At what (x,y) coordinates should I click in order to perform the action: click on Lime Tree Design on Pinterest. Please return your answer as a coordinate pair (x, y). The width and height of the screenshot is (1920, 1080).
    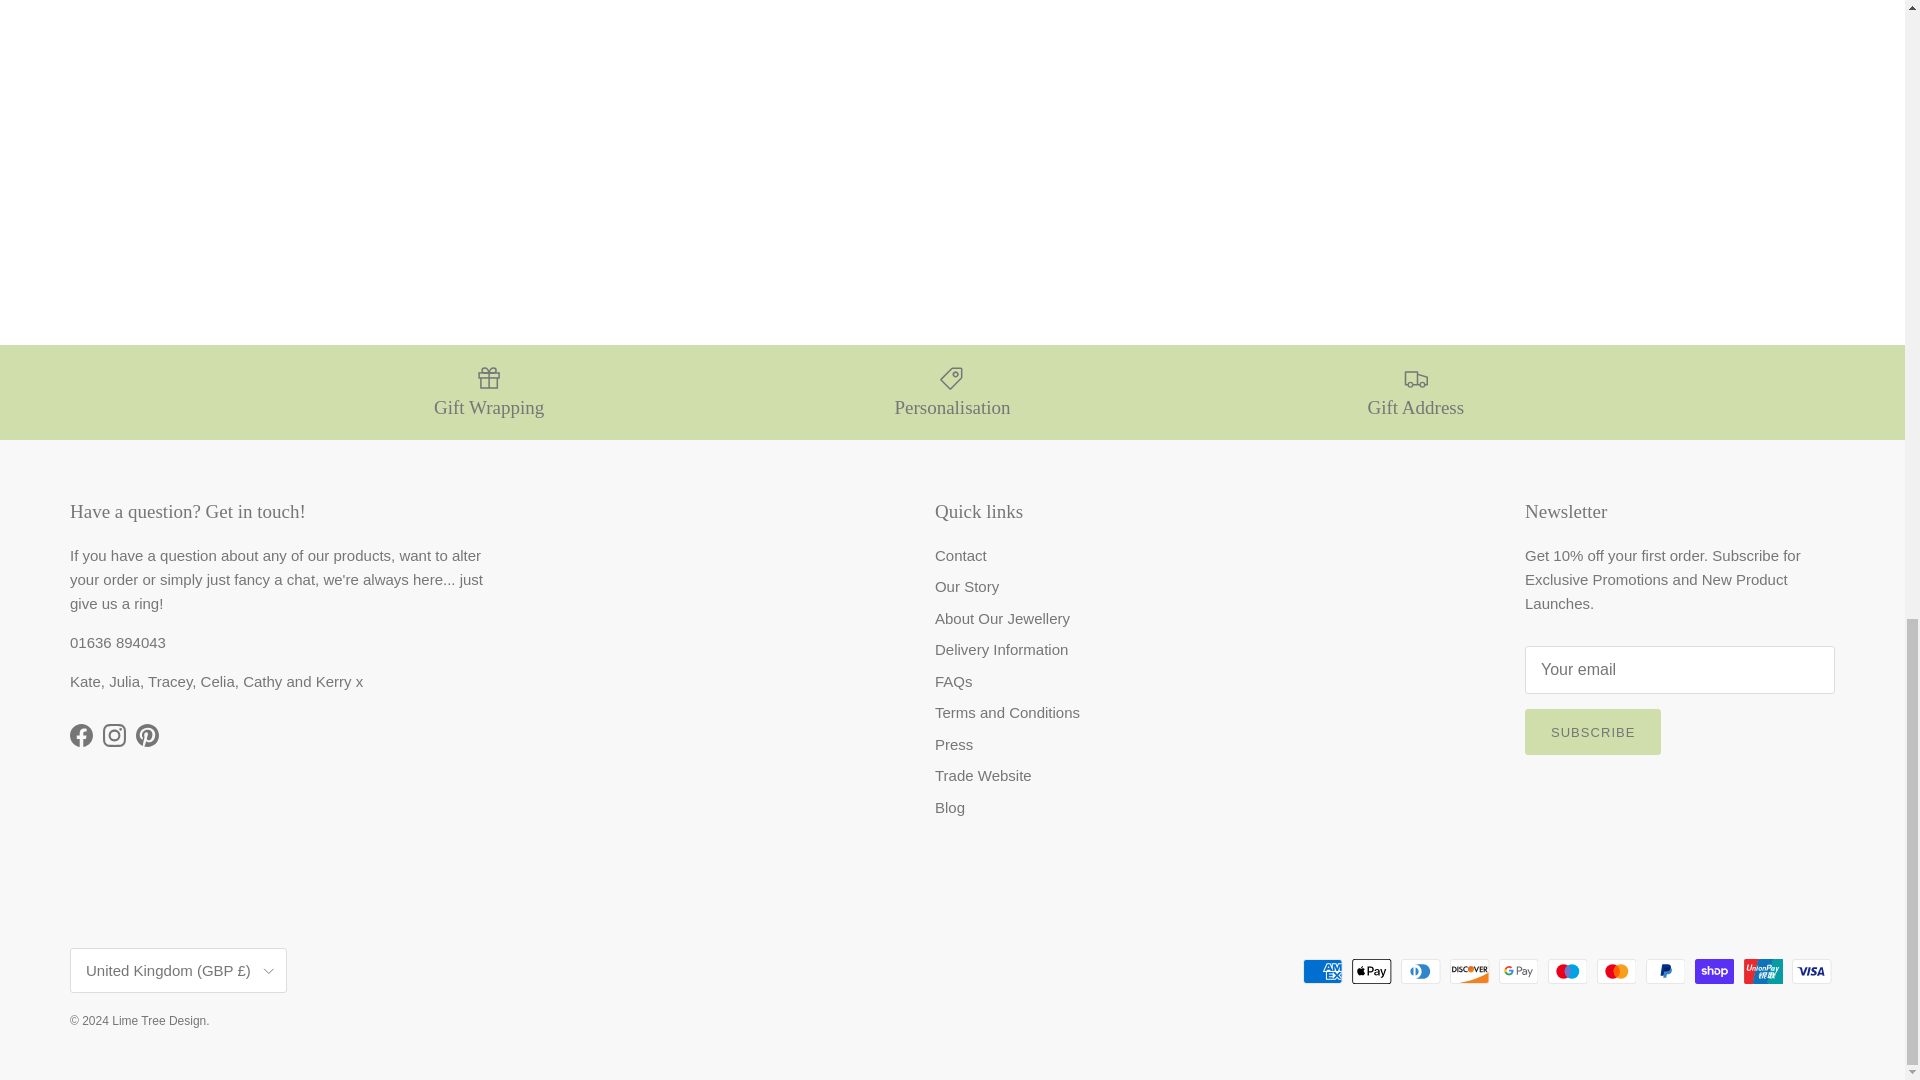
    Looking at the image, I should click on (148, 735).